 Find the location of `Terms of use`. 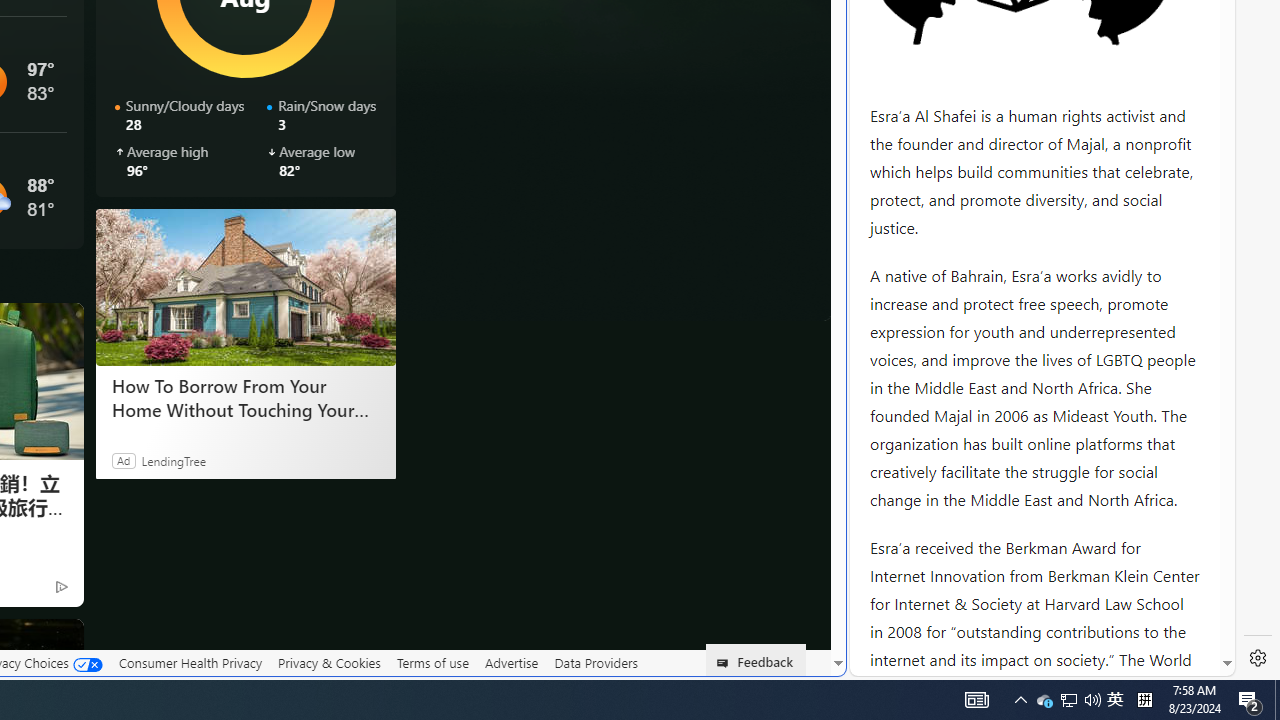

Terms of use is located at coordinates (432, 663).